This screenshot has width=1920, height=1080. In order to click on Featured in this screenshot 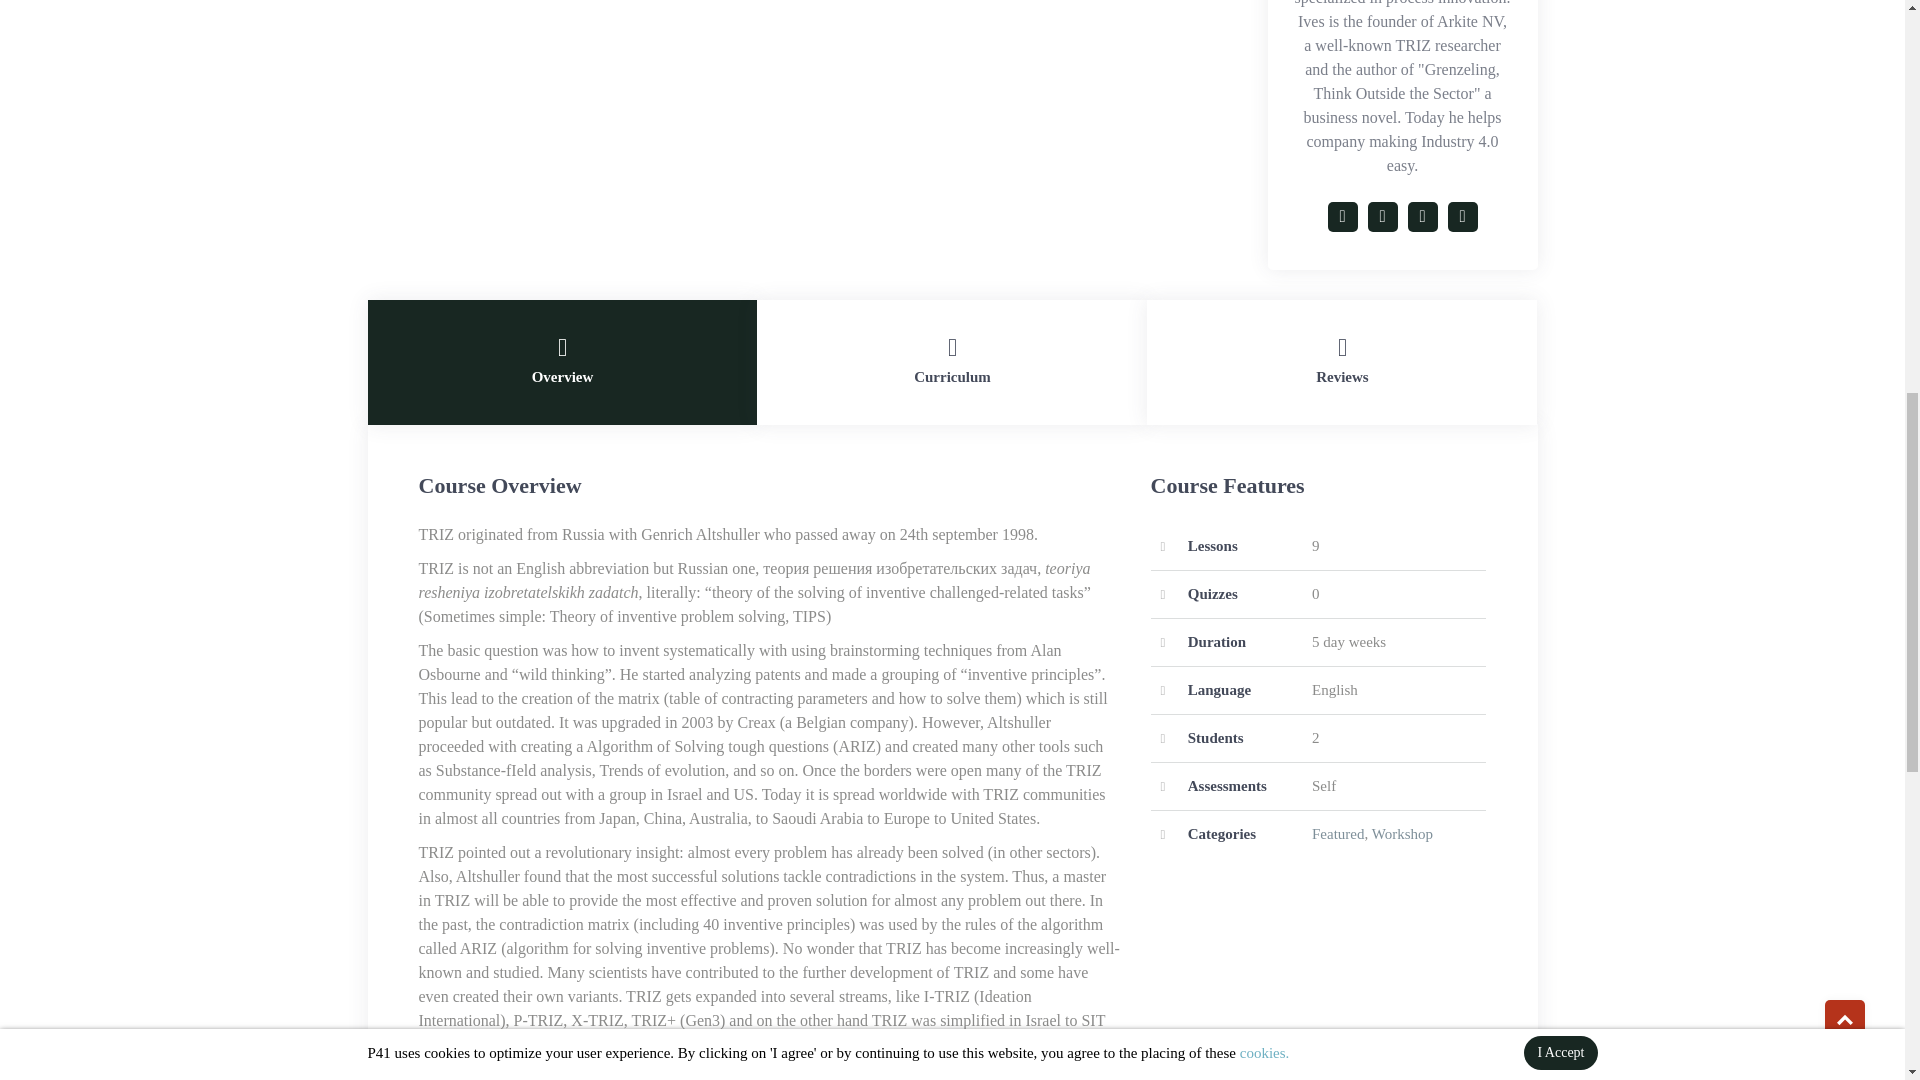, I will do `click(1337, 834)`.